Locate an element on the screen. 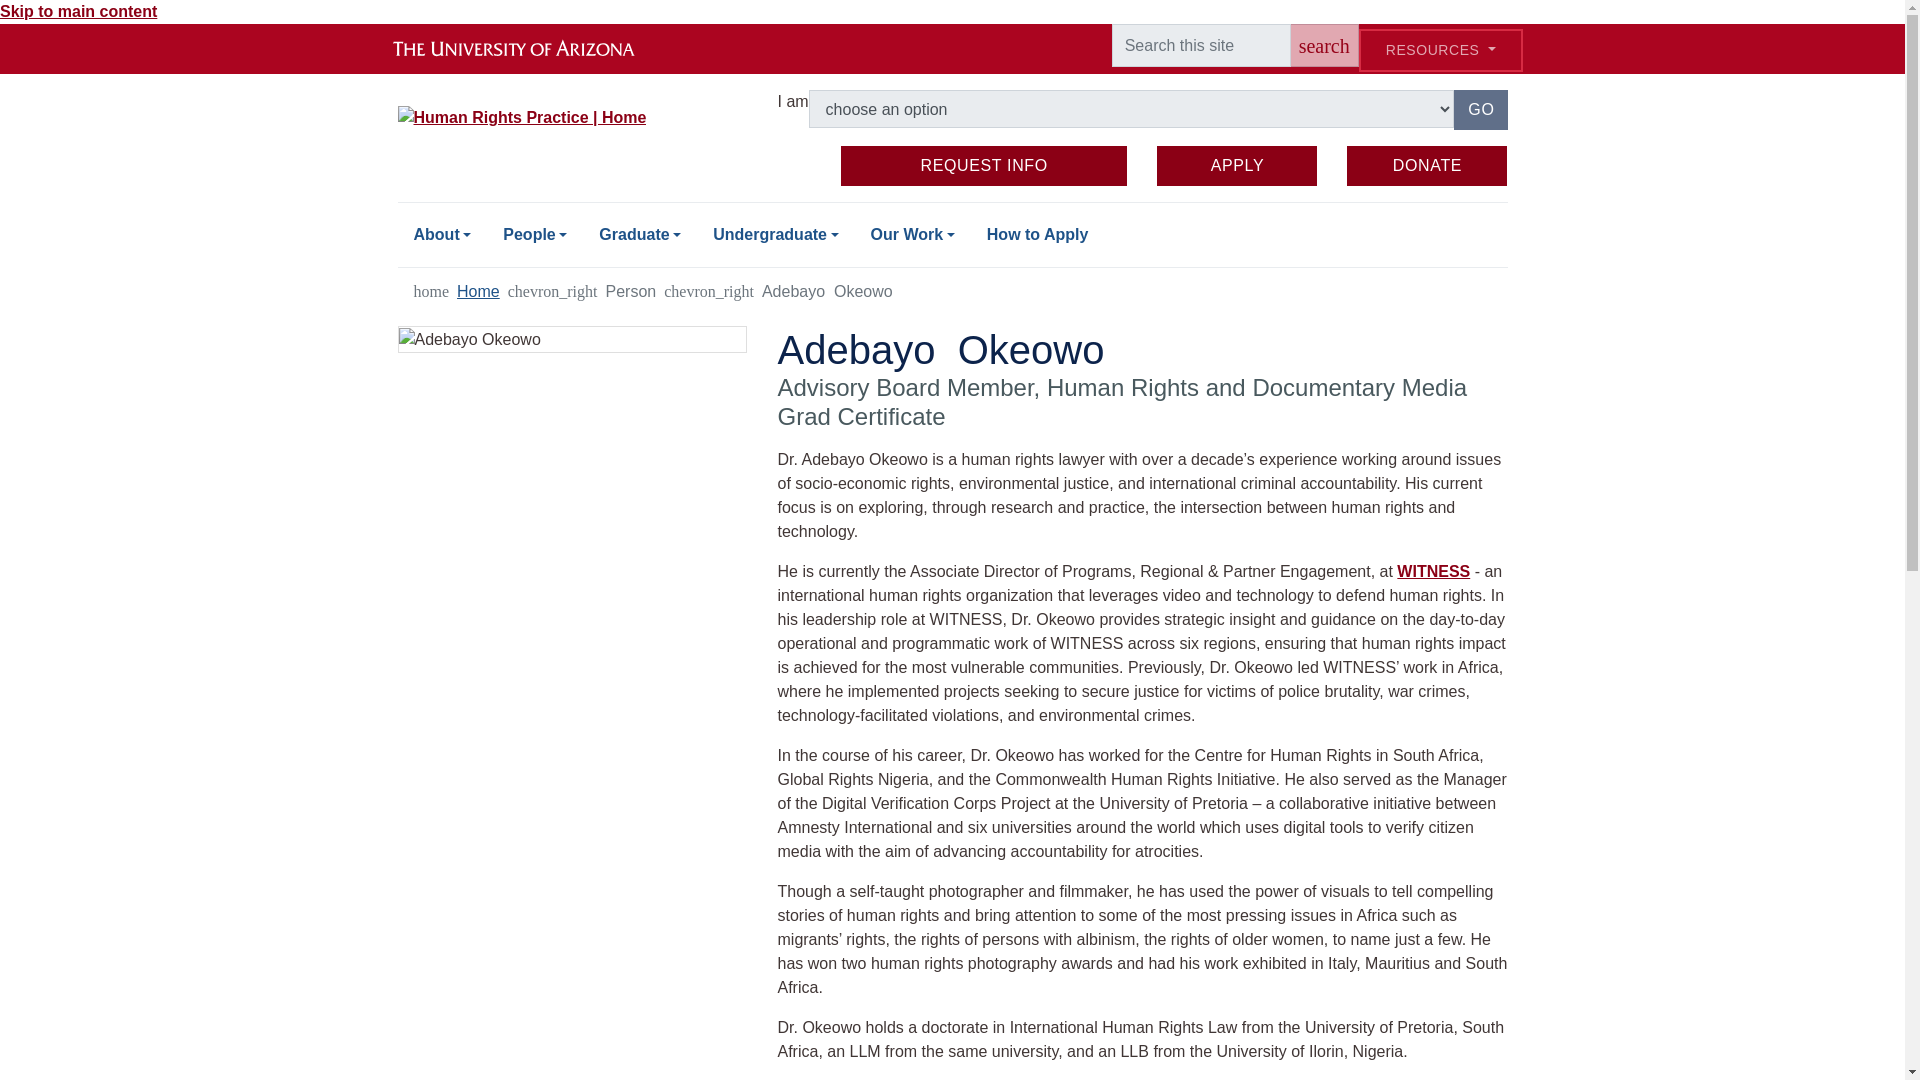 The height and width of the screenshot is (1080, 1920). APPLY is located at coordinates (1237, 165).